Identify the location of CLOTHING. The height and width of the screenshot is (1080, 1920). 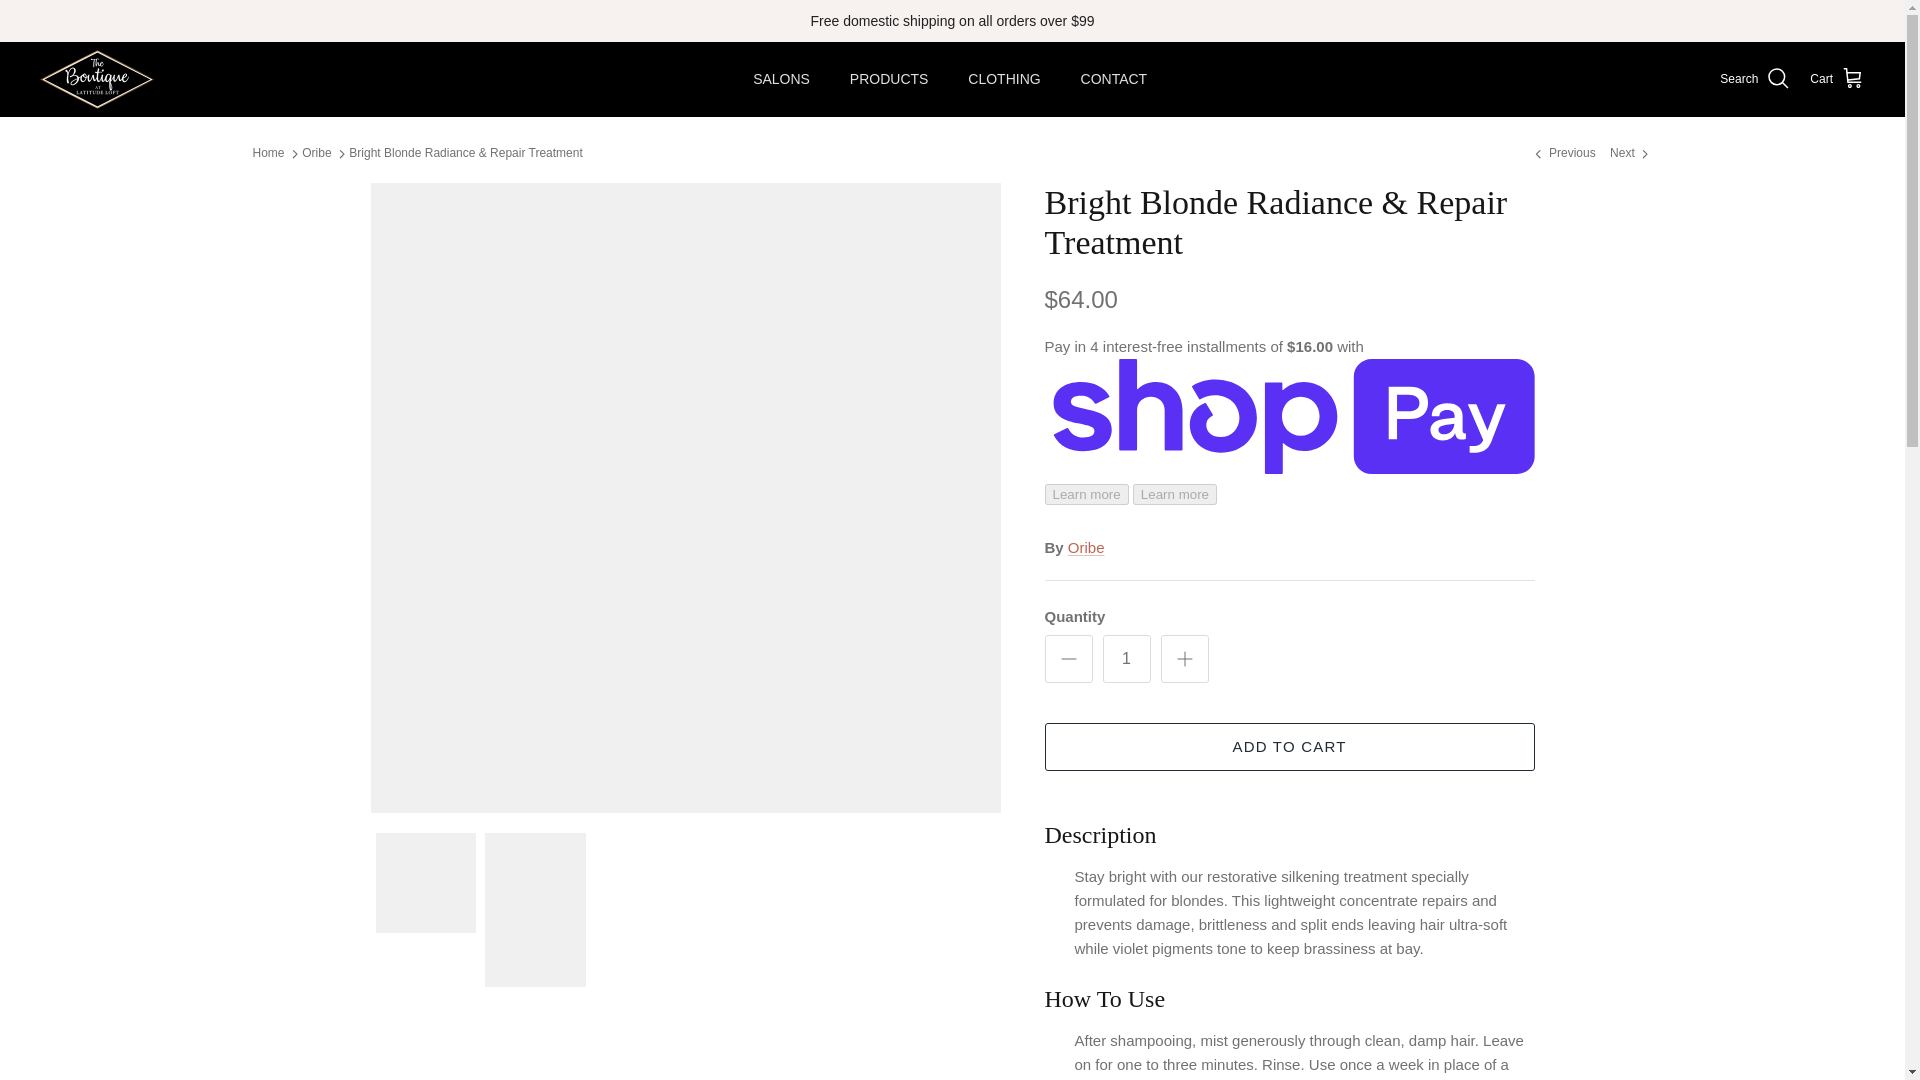
(1004, 80).